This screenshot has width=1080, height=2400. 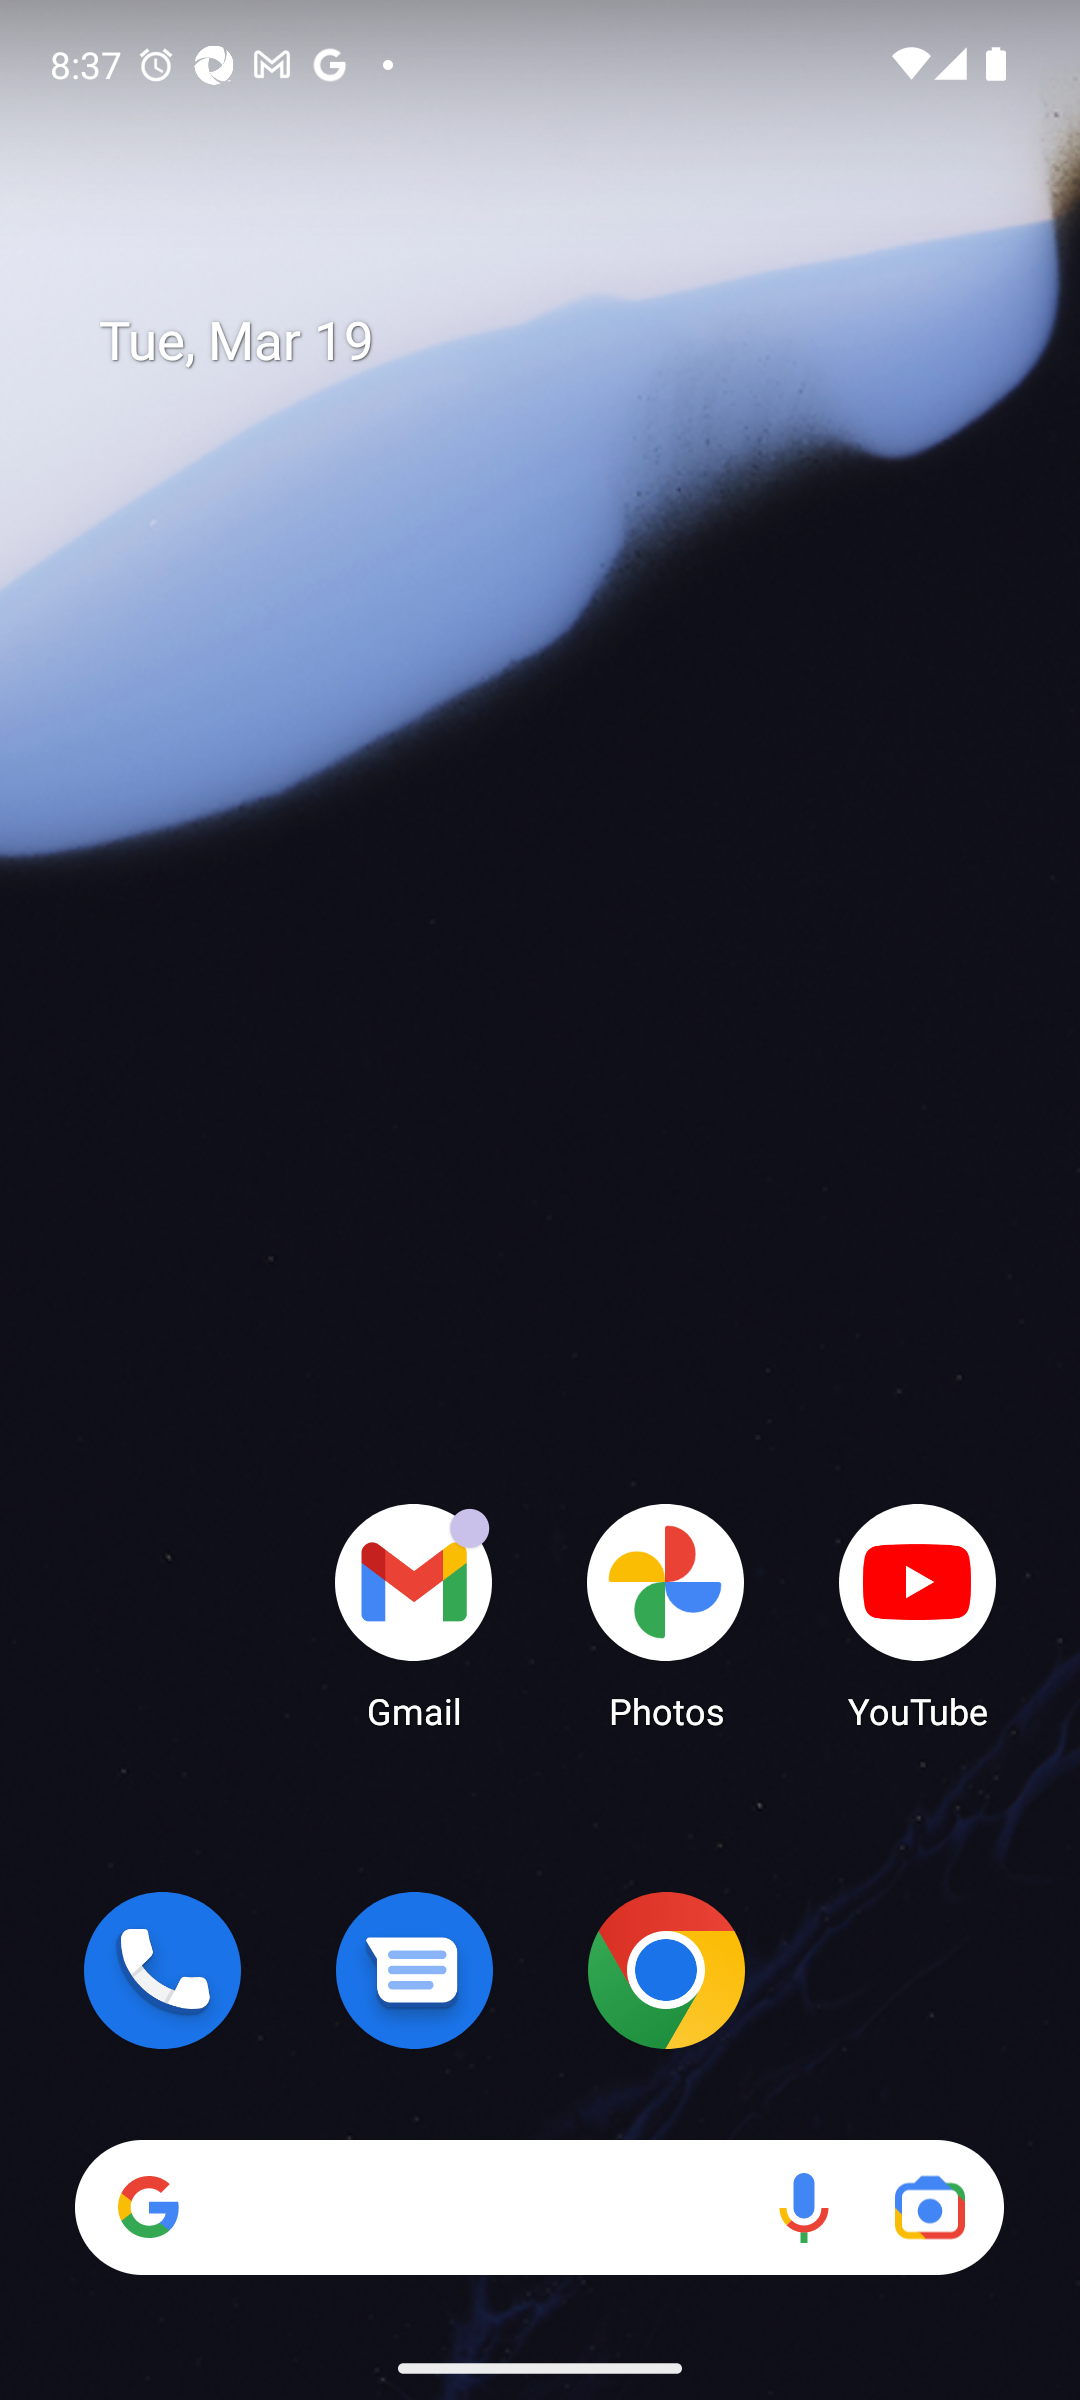 I want to click on Chrome, so click(x=666, y=1970).